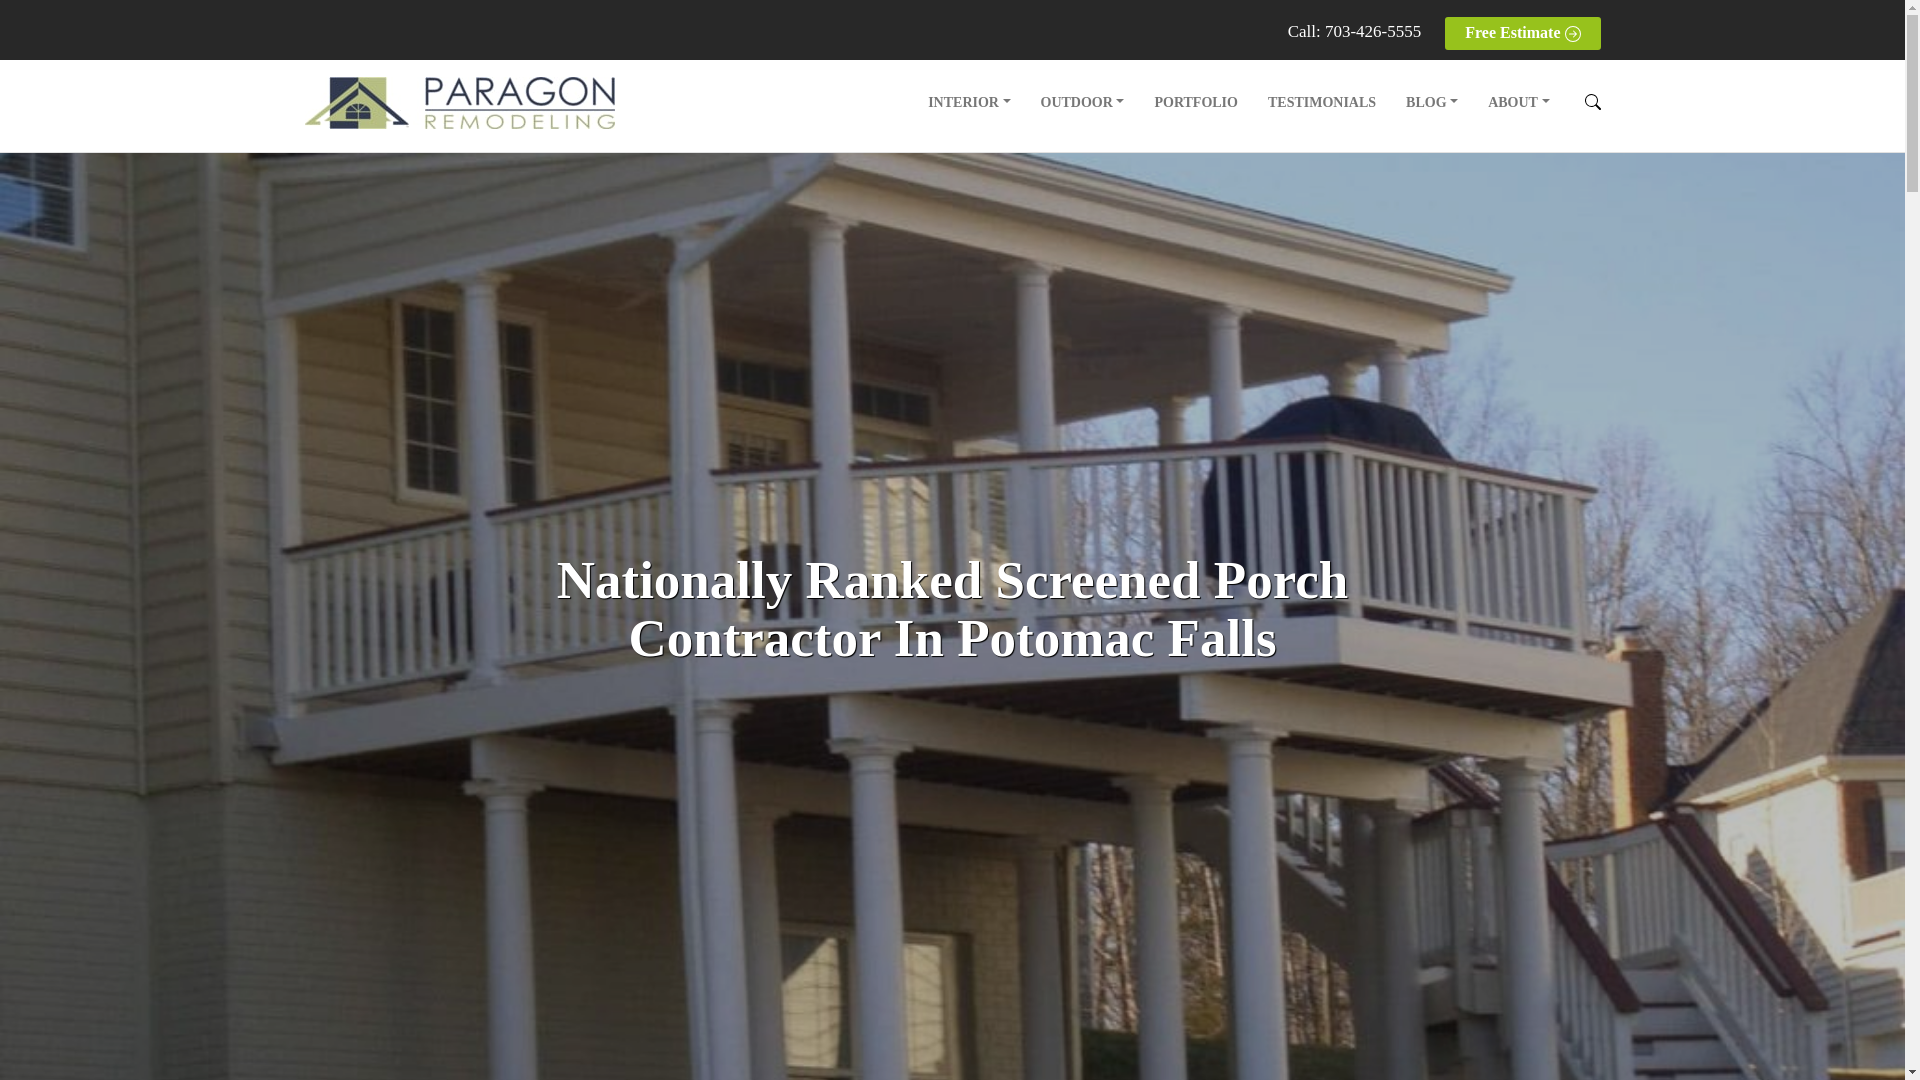 Image resolution: width=1920 pixels, height=1080 pixels. What do you see at coordinates (1322, 102) in the screenshot?
I see `TESTIMONIALS` at bounding box center [1322, 102].